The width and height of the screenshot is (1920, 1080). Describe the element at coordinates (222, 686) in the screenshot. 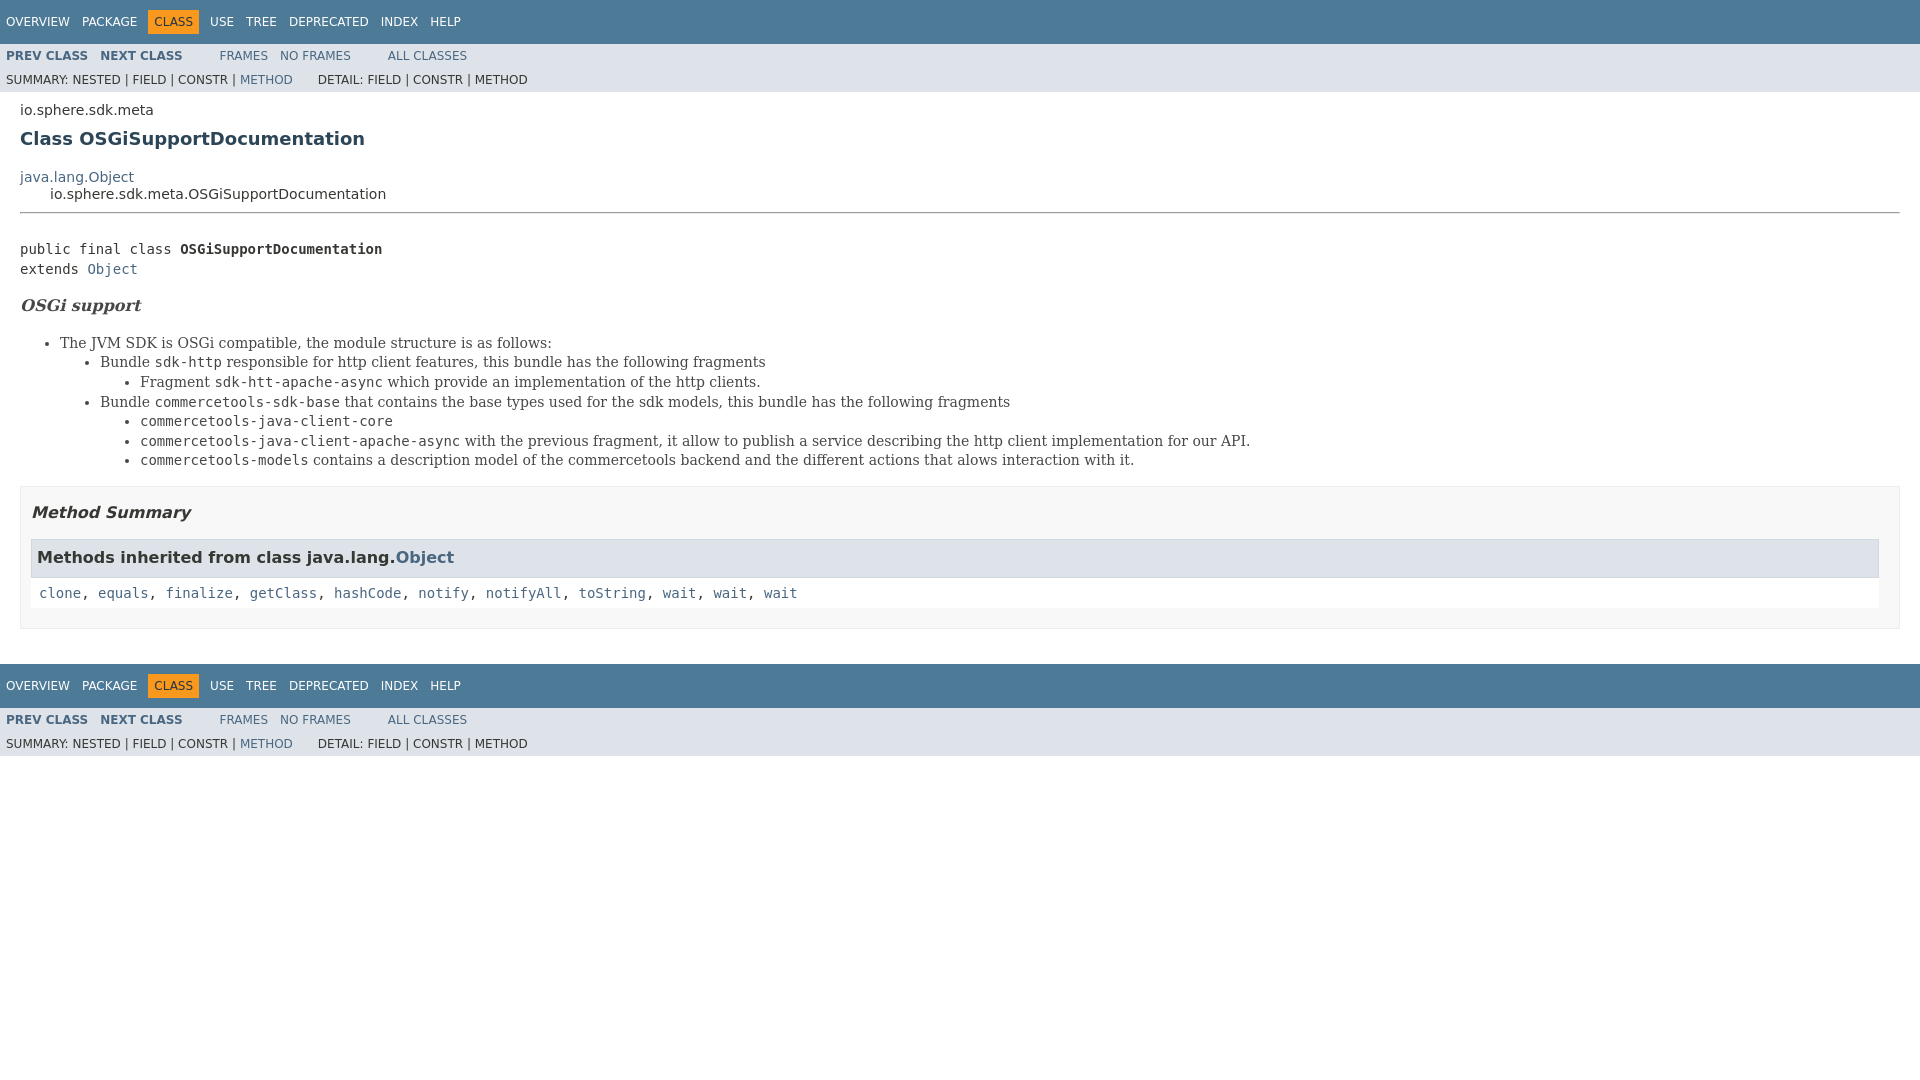

I see `USE` at that location.